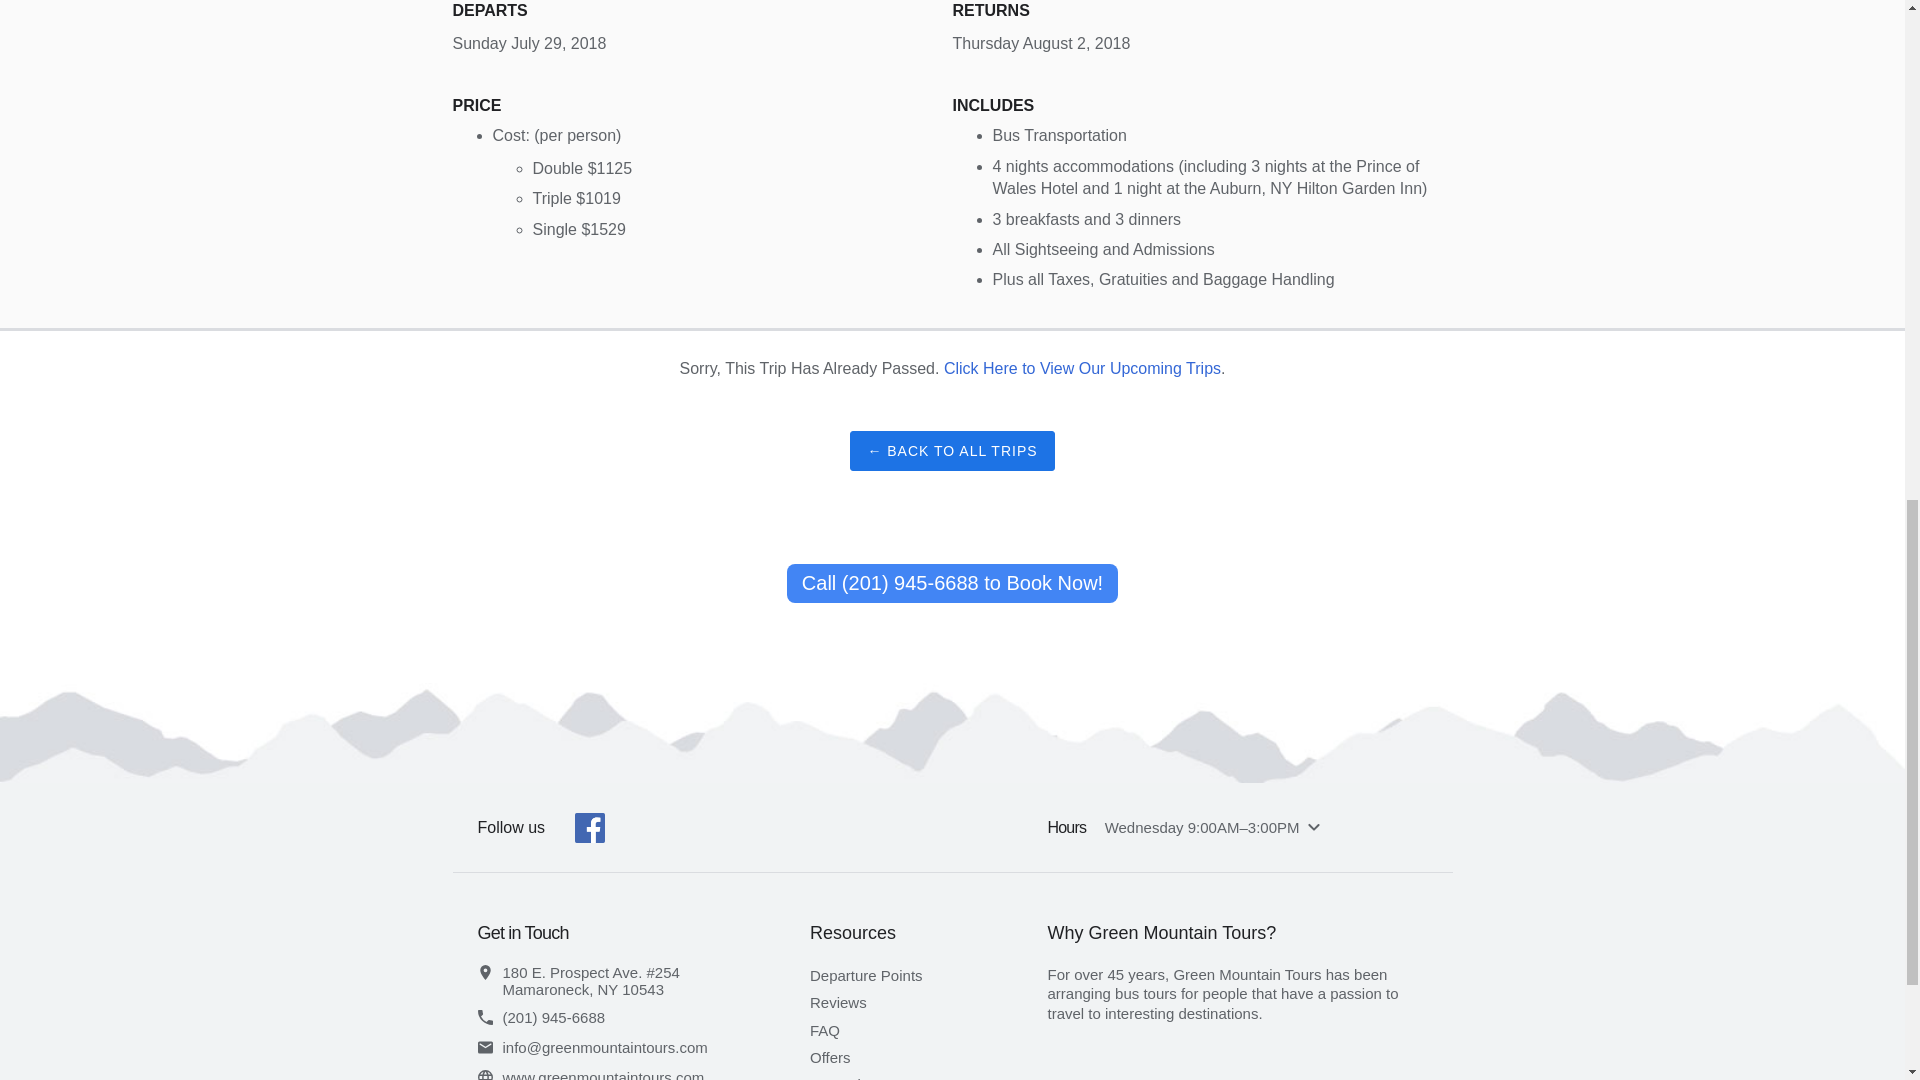 This screenshot has height=1080, width=1920. What do you see at coordinates (1082, 368) in the screenshot?
I see `Click Here to View Our Upcoming Trips` at bounding box center [1082, 368].